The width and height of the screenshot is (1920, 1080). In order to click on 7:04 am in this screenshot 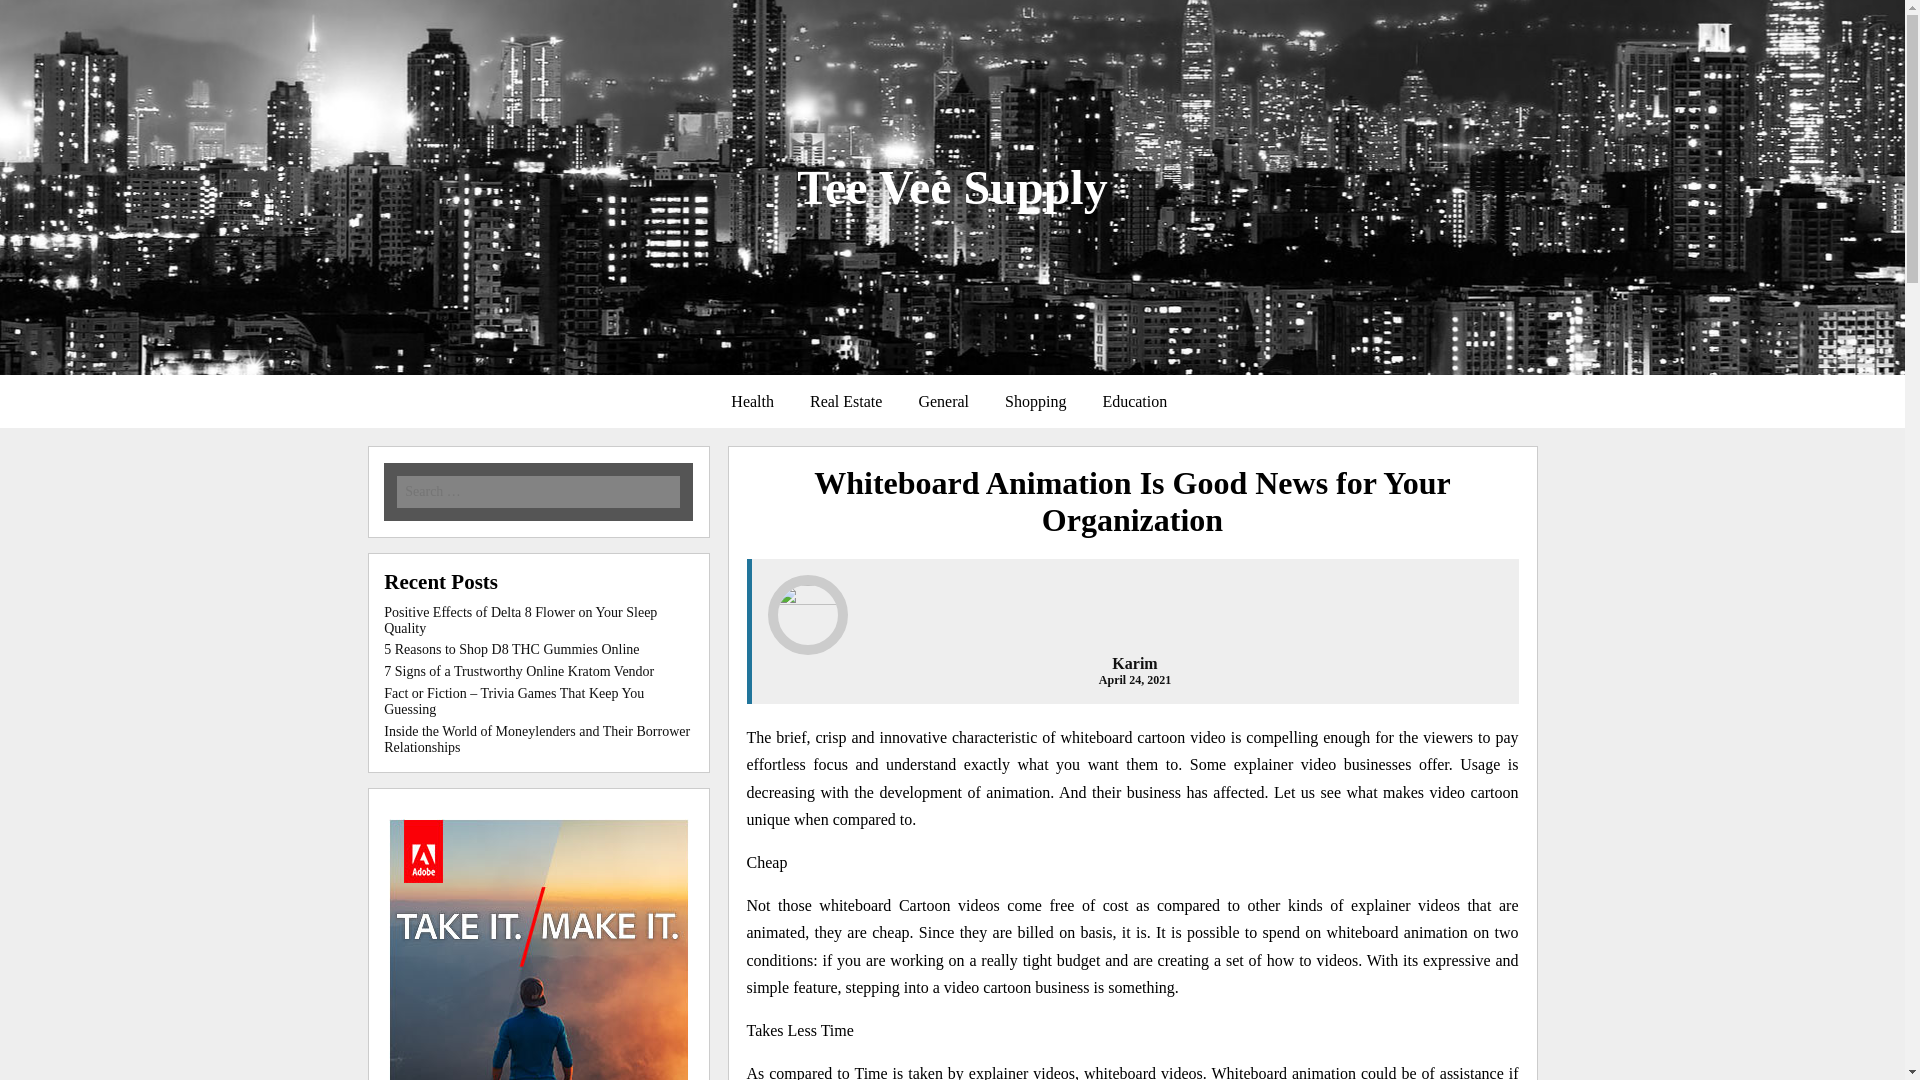, I will do `click(1134, 679)`.